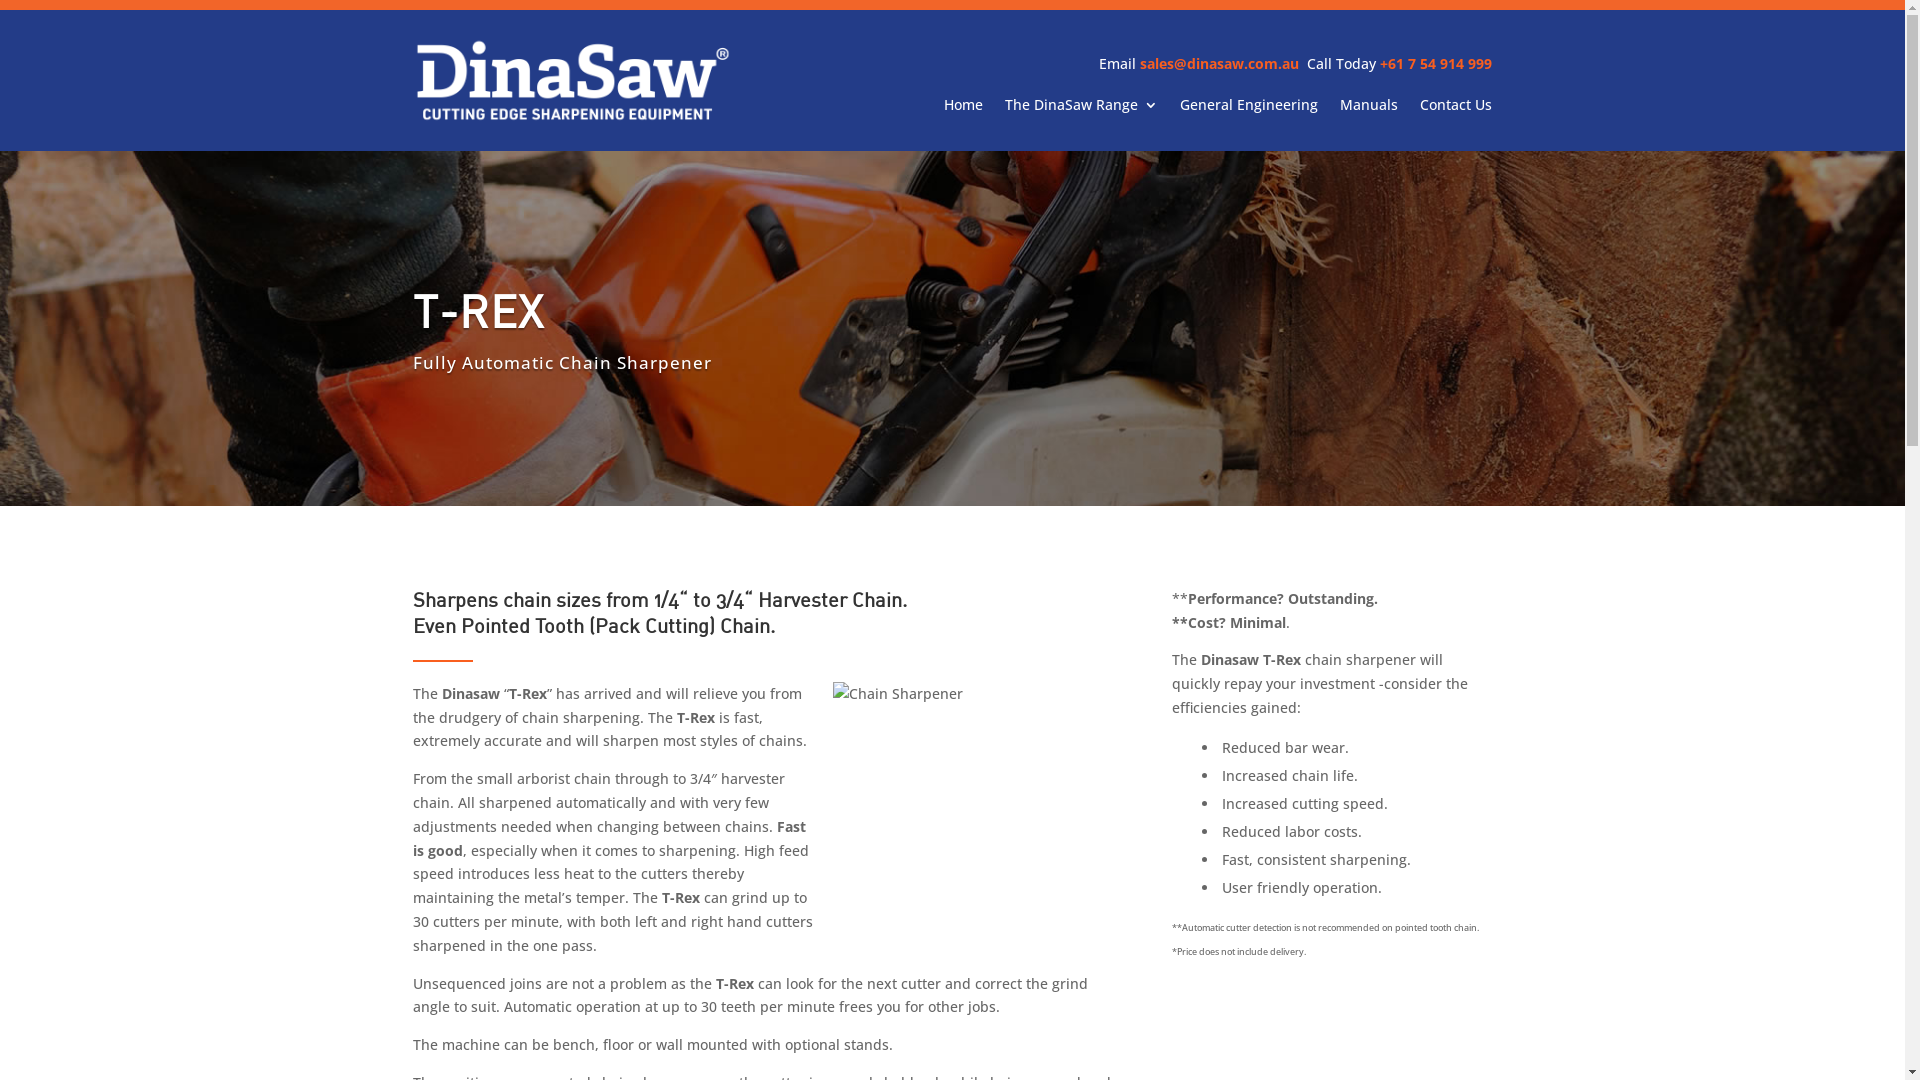  Describe the element at coordinates (1249, 109) in the screenshot. I see `General Engineering` at that location.